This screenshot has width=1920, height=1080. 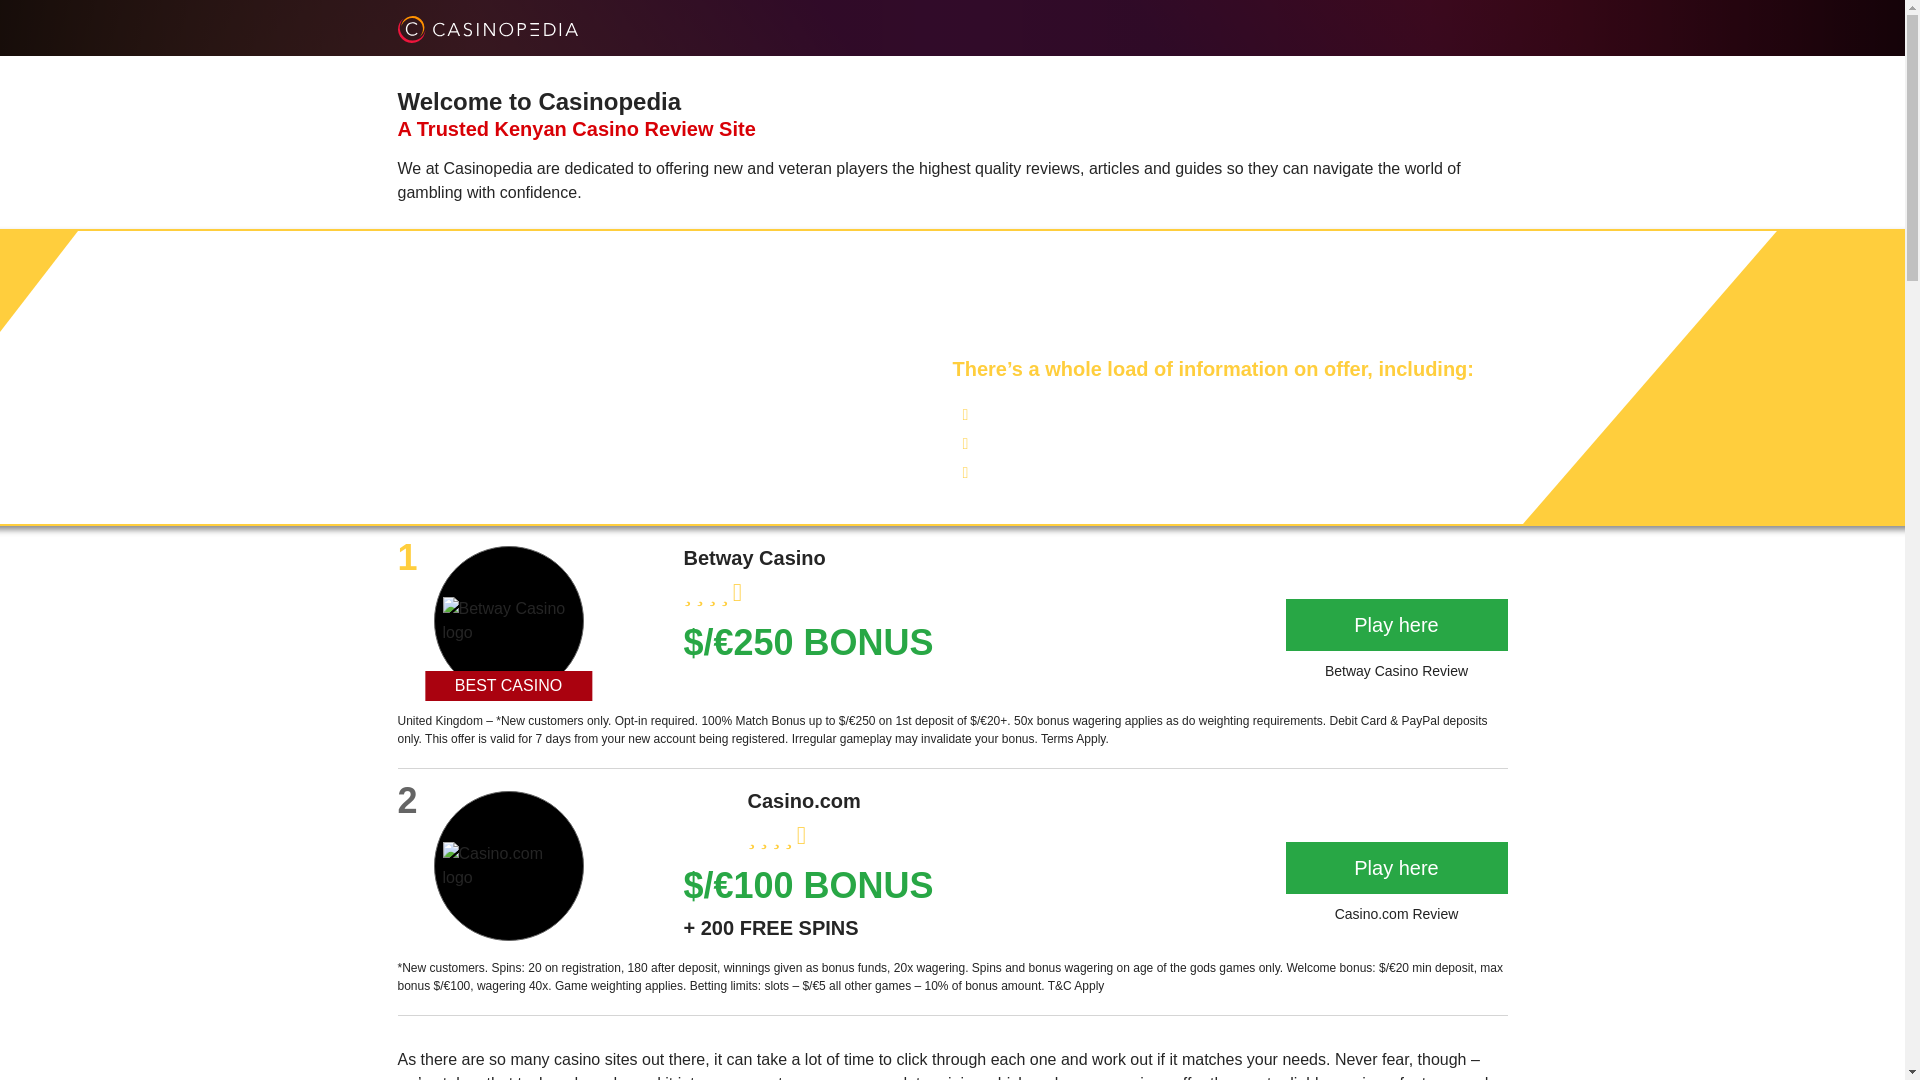 I want to click on Play here, so click(x=1396, y=868).